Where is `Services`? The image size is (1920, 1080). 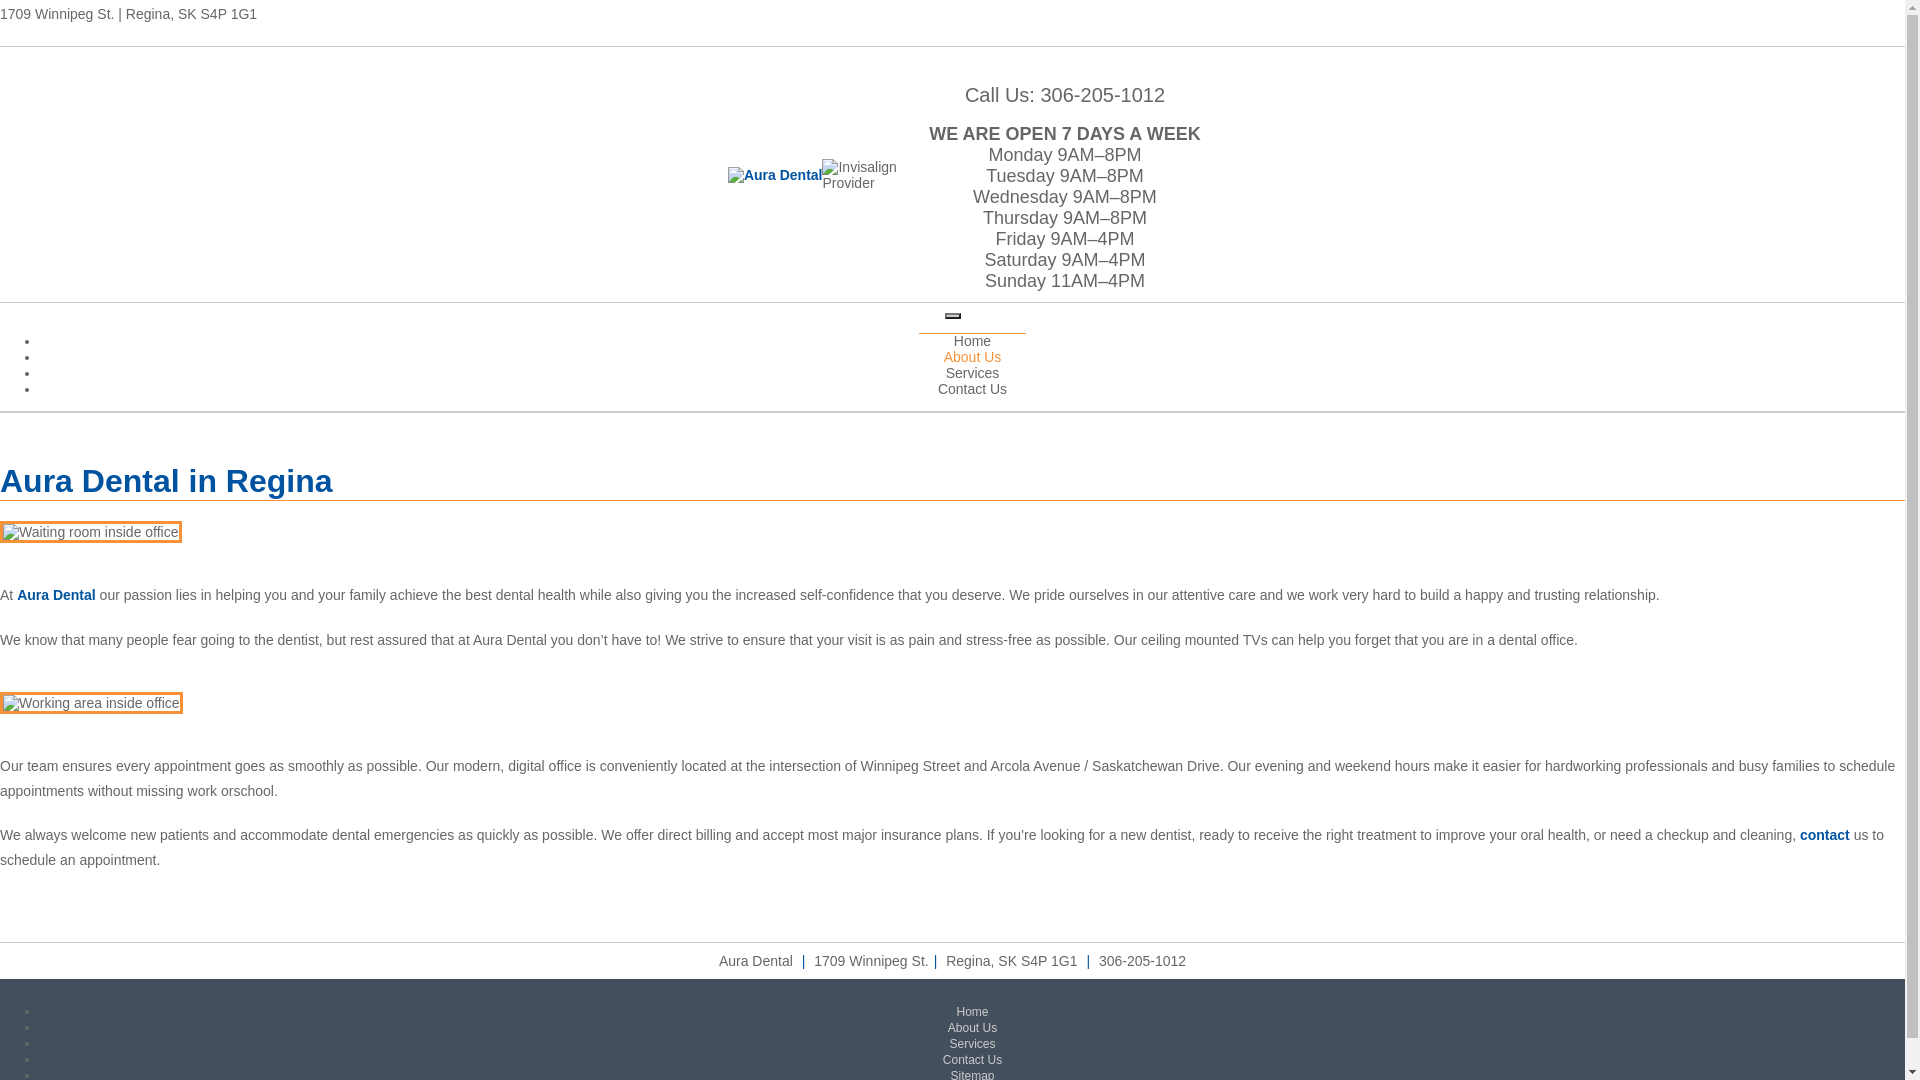 Services is located at coordinates (973, 373).